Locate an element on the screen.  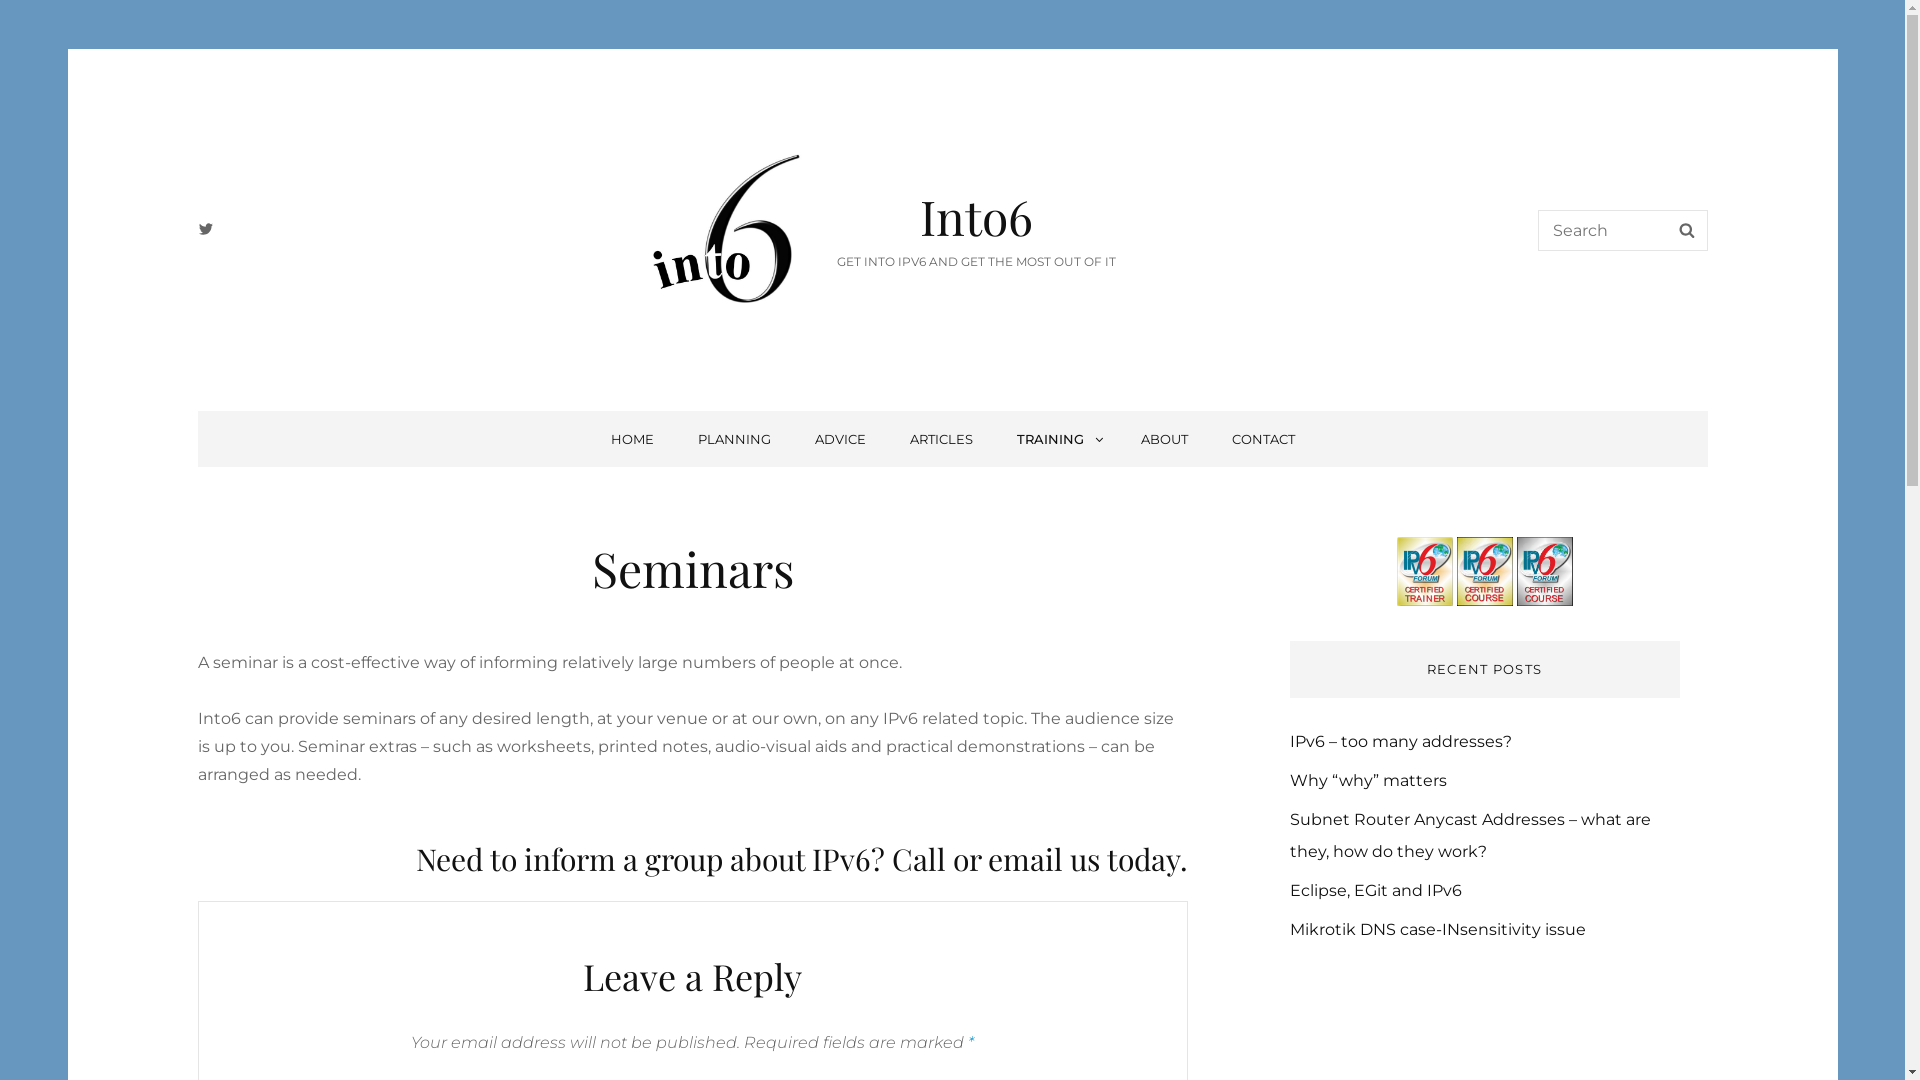
Into6 is located at coordinates (976, 216).